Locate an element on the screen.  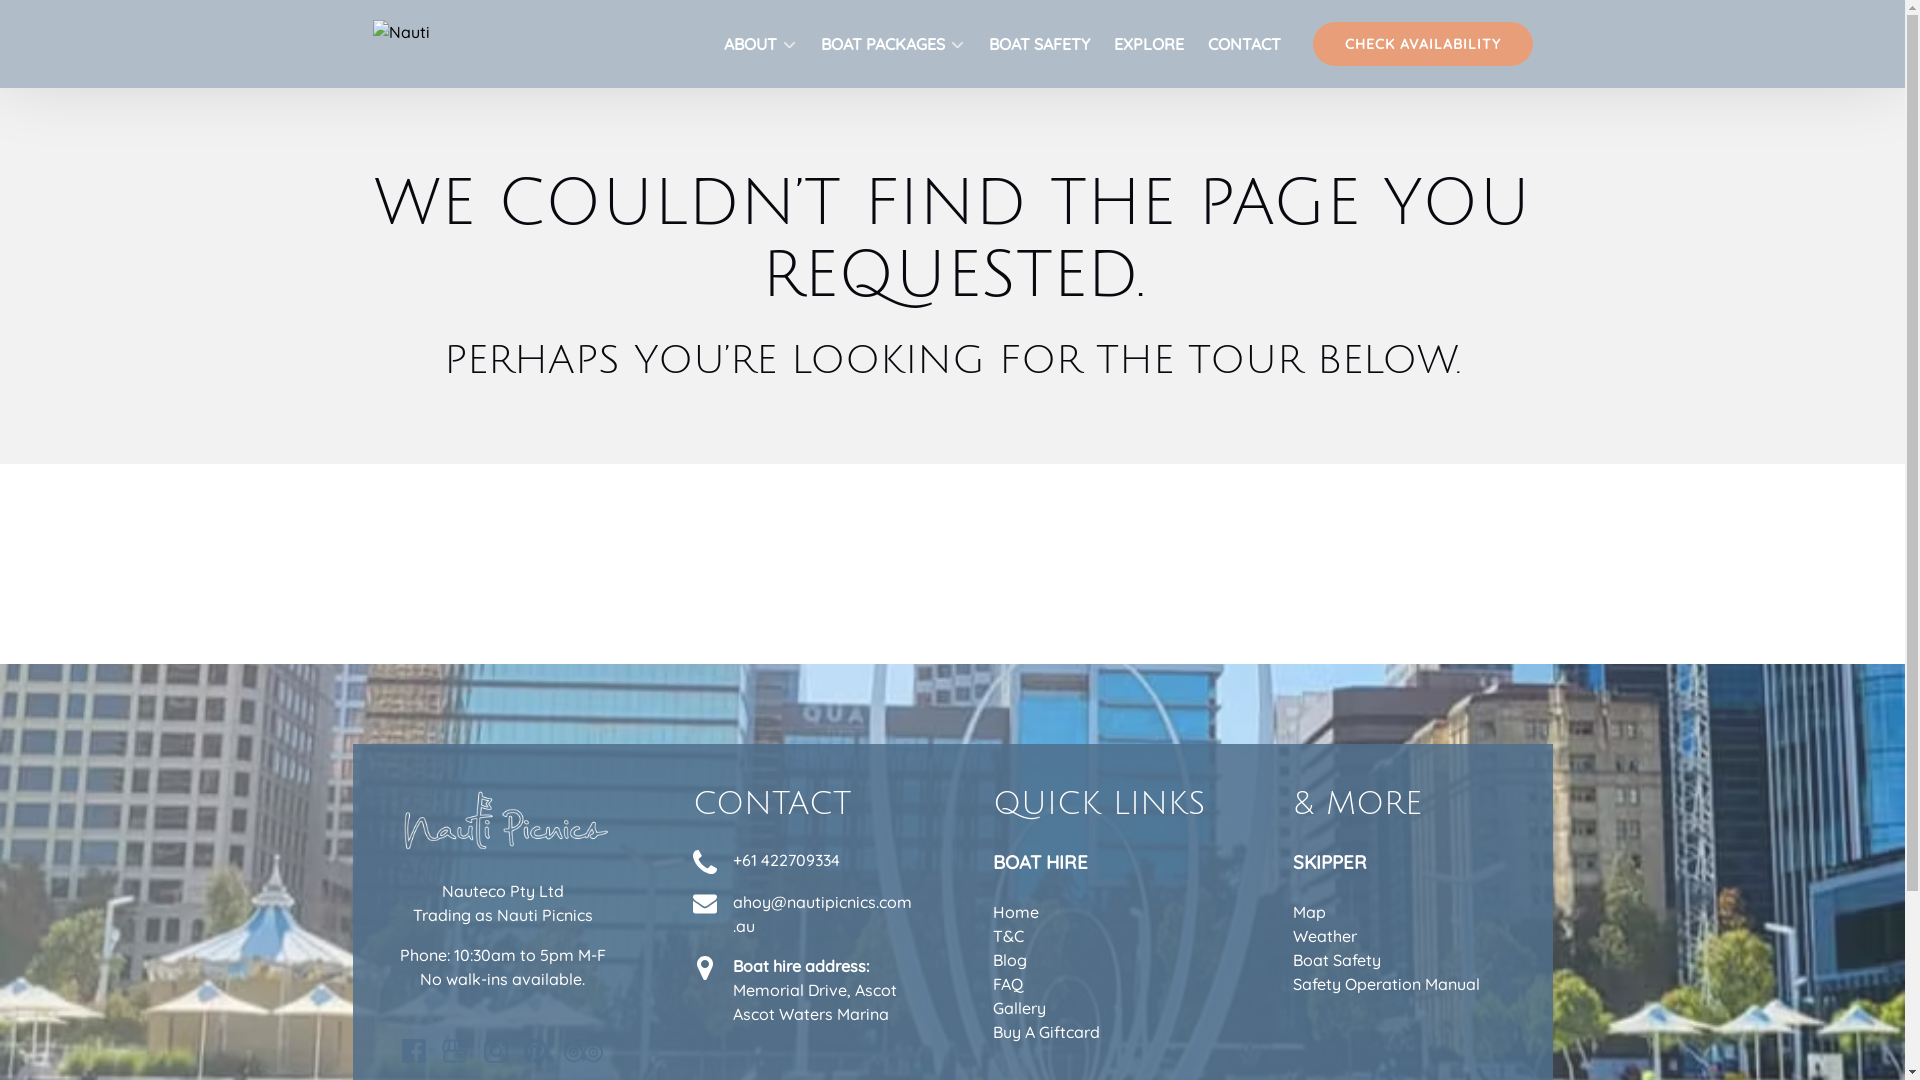
Blog is located at coordinates (1009, 960).